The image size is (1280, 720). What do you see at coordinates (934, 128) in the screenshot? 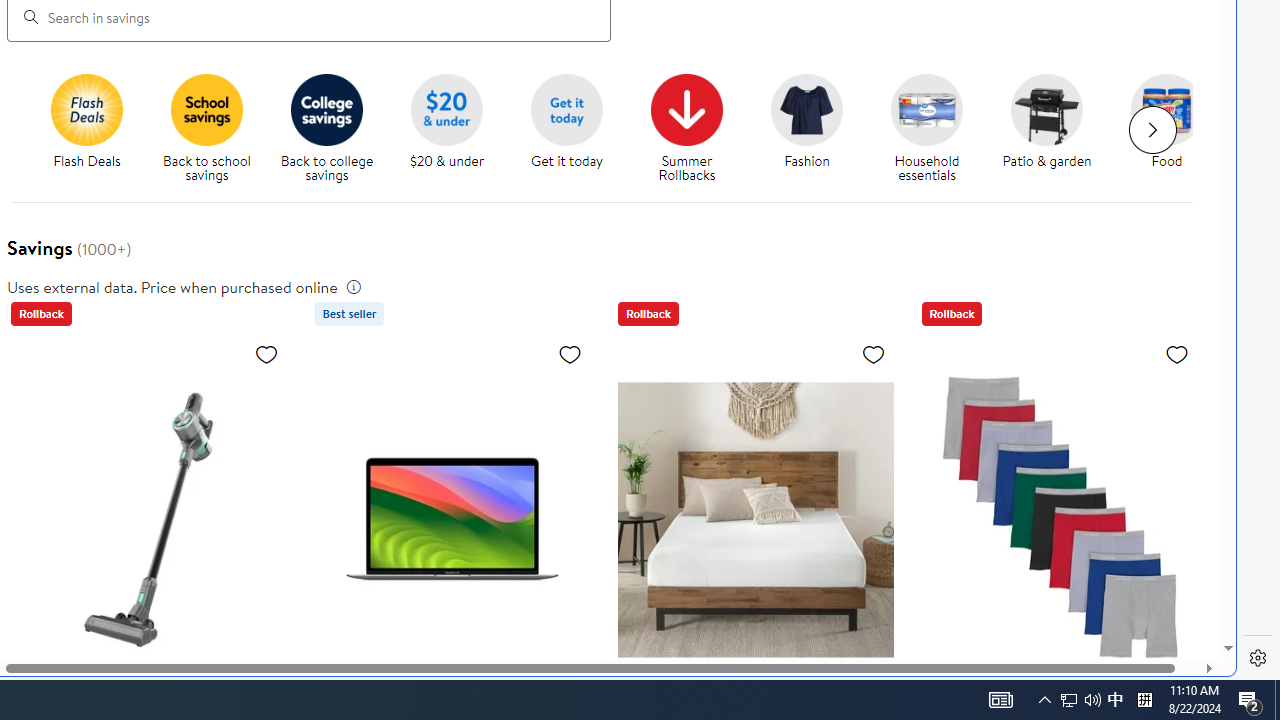
I see `Household essentials` at bounding box center [934, 128].